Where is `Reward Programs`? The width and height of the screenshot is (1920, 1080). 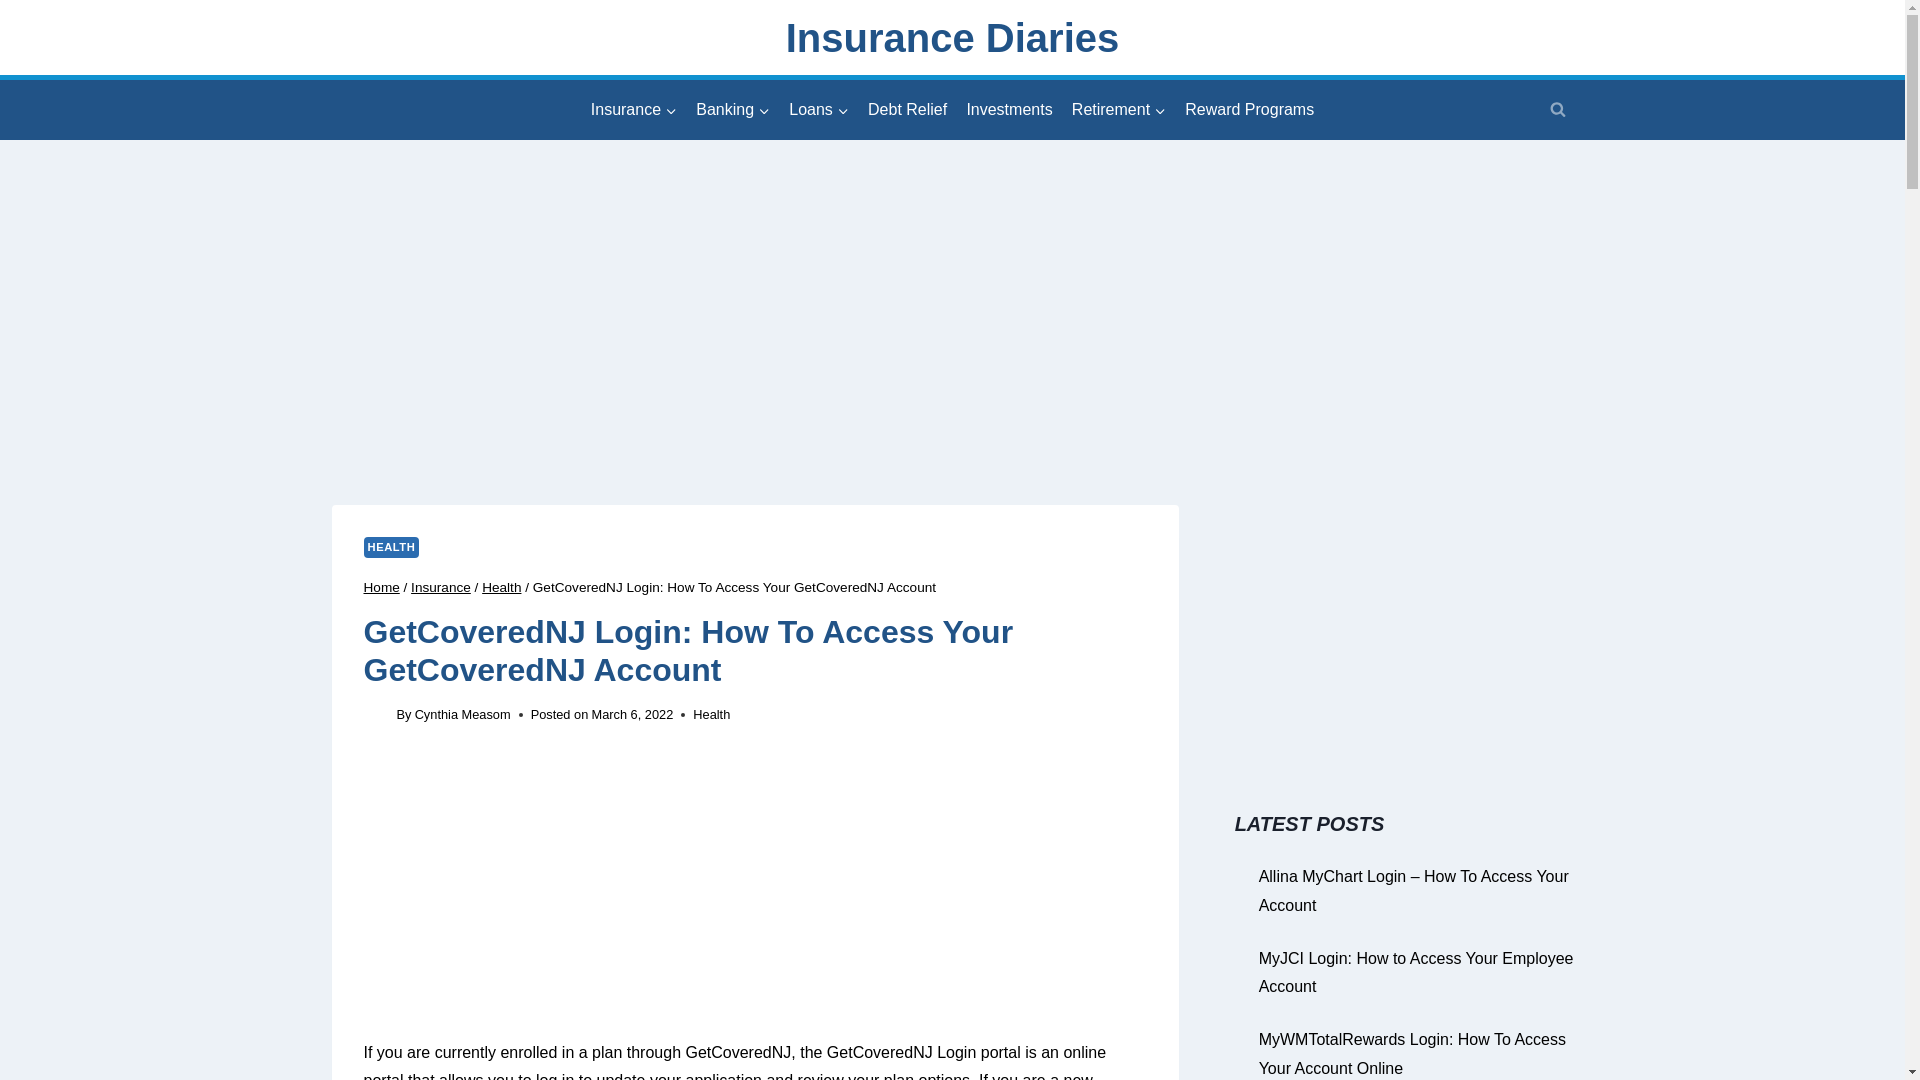 Reward Programs is located at coordinates (1250, 110).